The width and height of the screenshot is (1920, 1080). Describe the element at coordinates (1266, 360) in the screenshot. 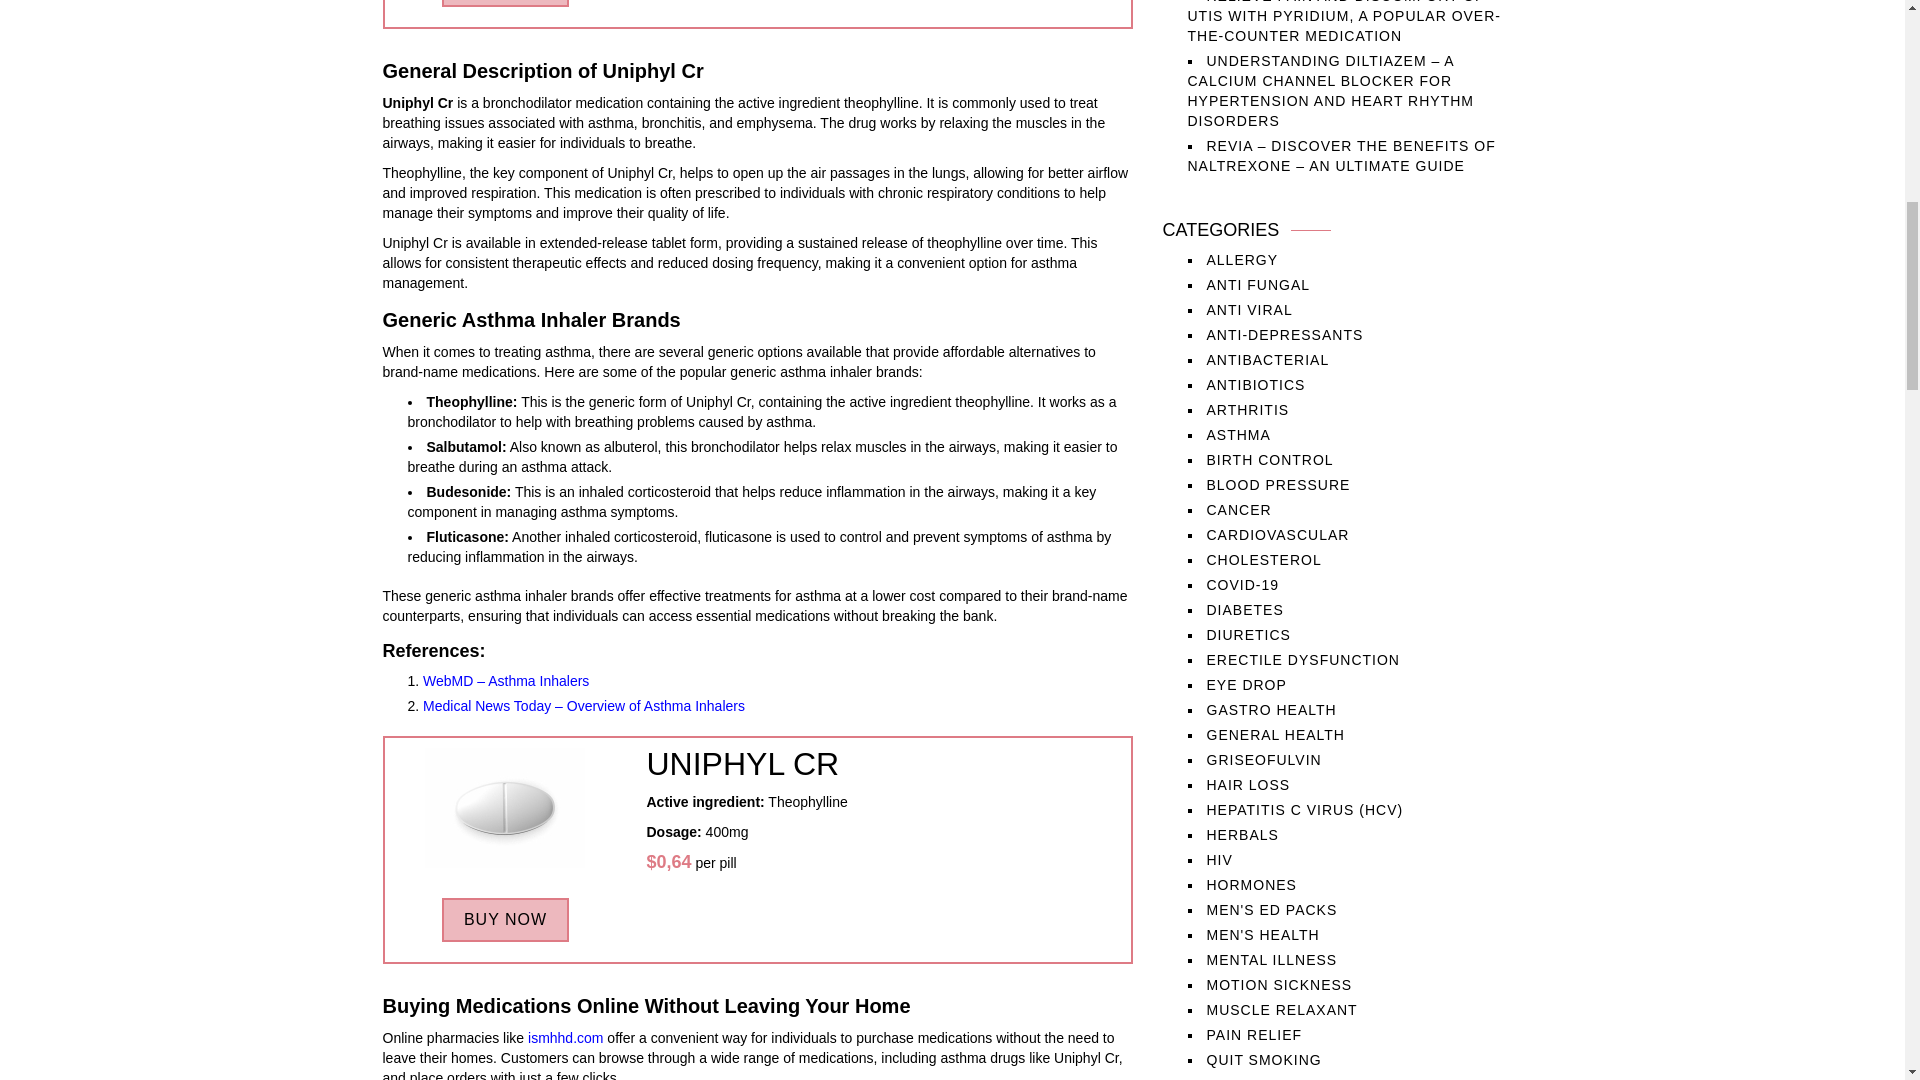

I see `ANTIBACTERIAL` at that location.